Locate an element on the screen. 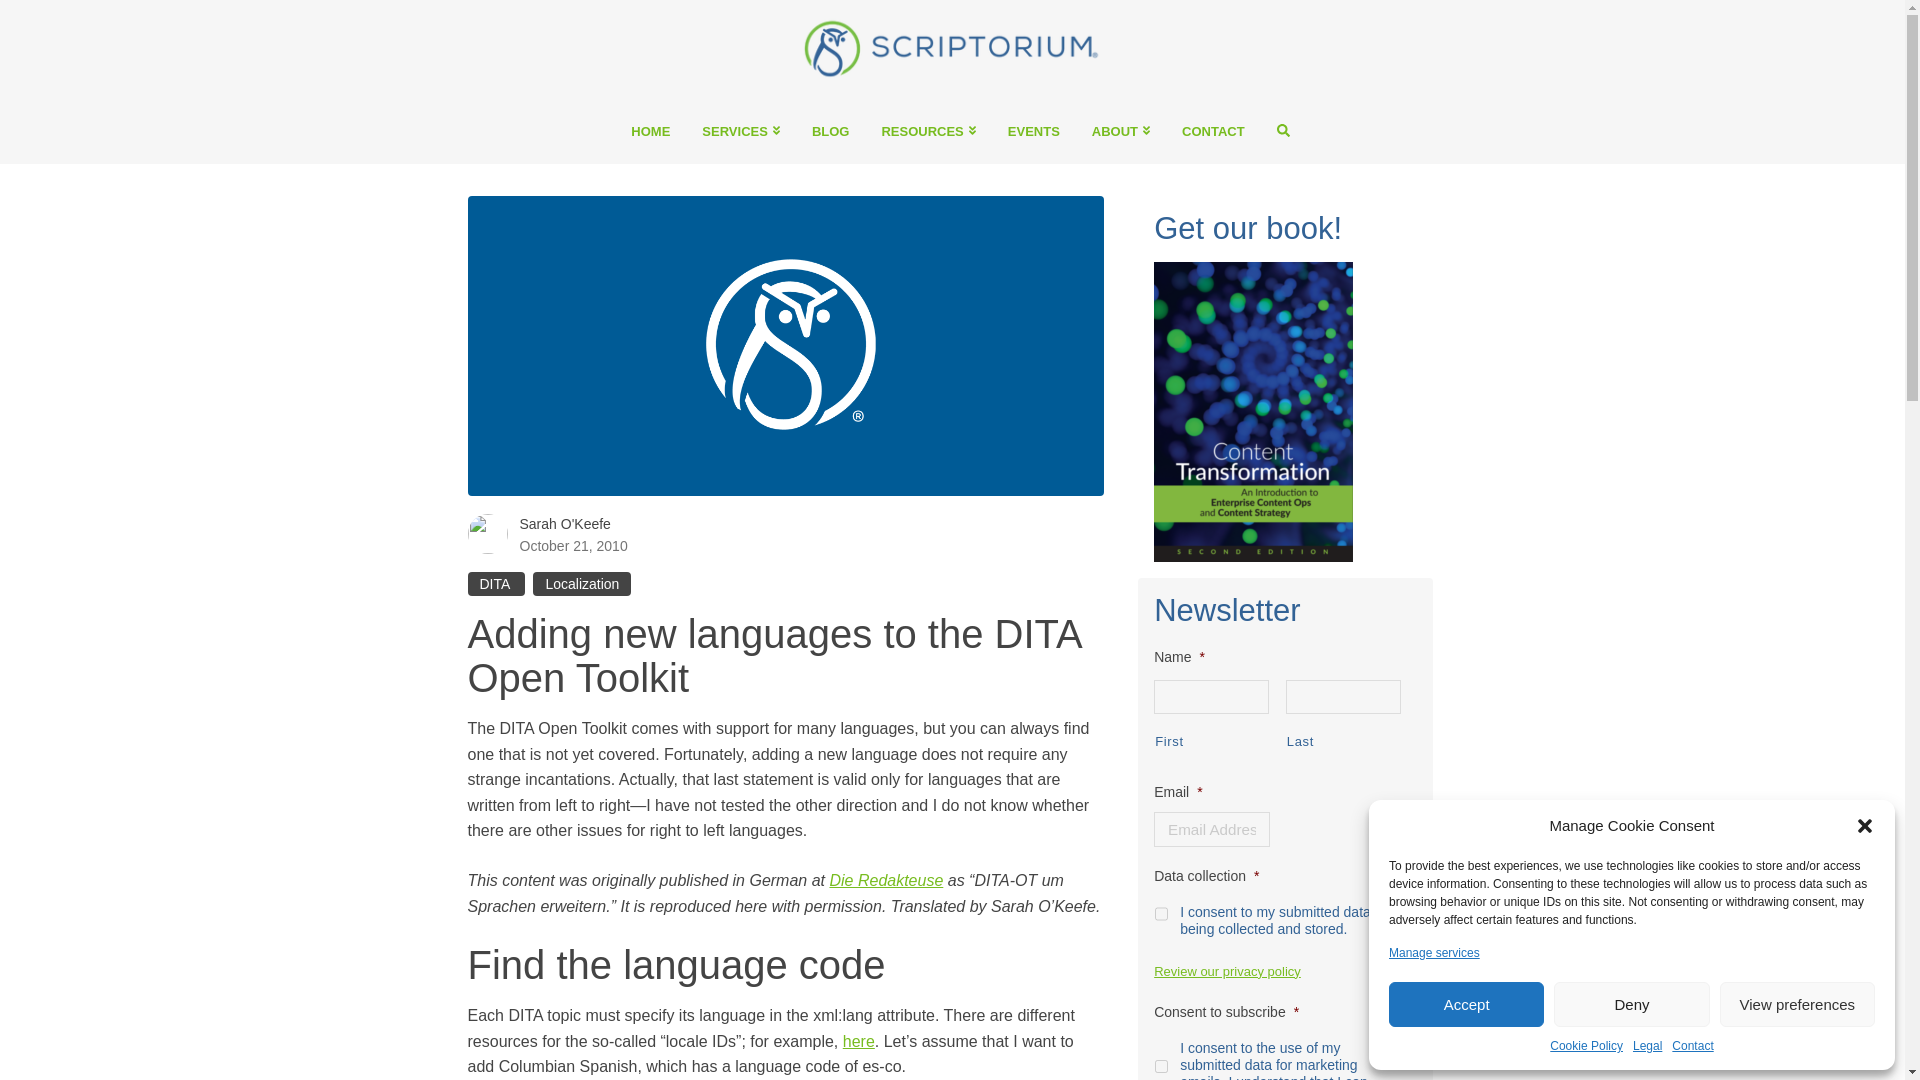 The image size is (1920, 1080). Cookie Policy is located at coordinates (1586, 1046).